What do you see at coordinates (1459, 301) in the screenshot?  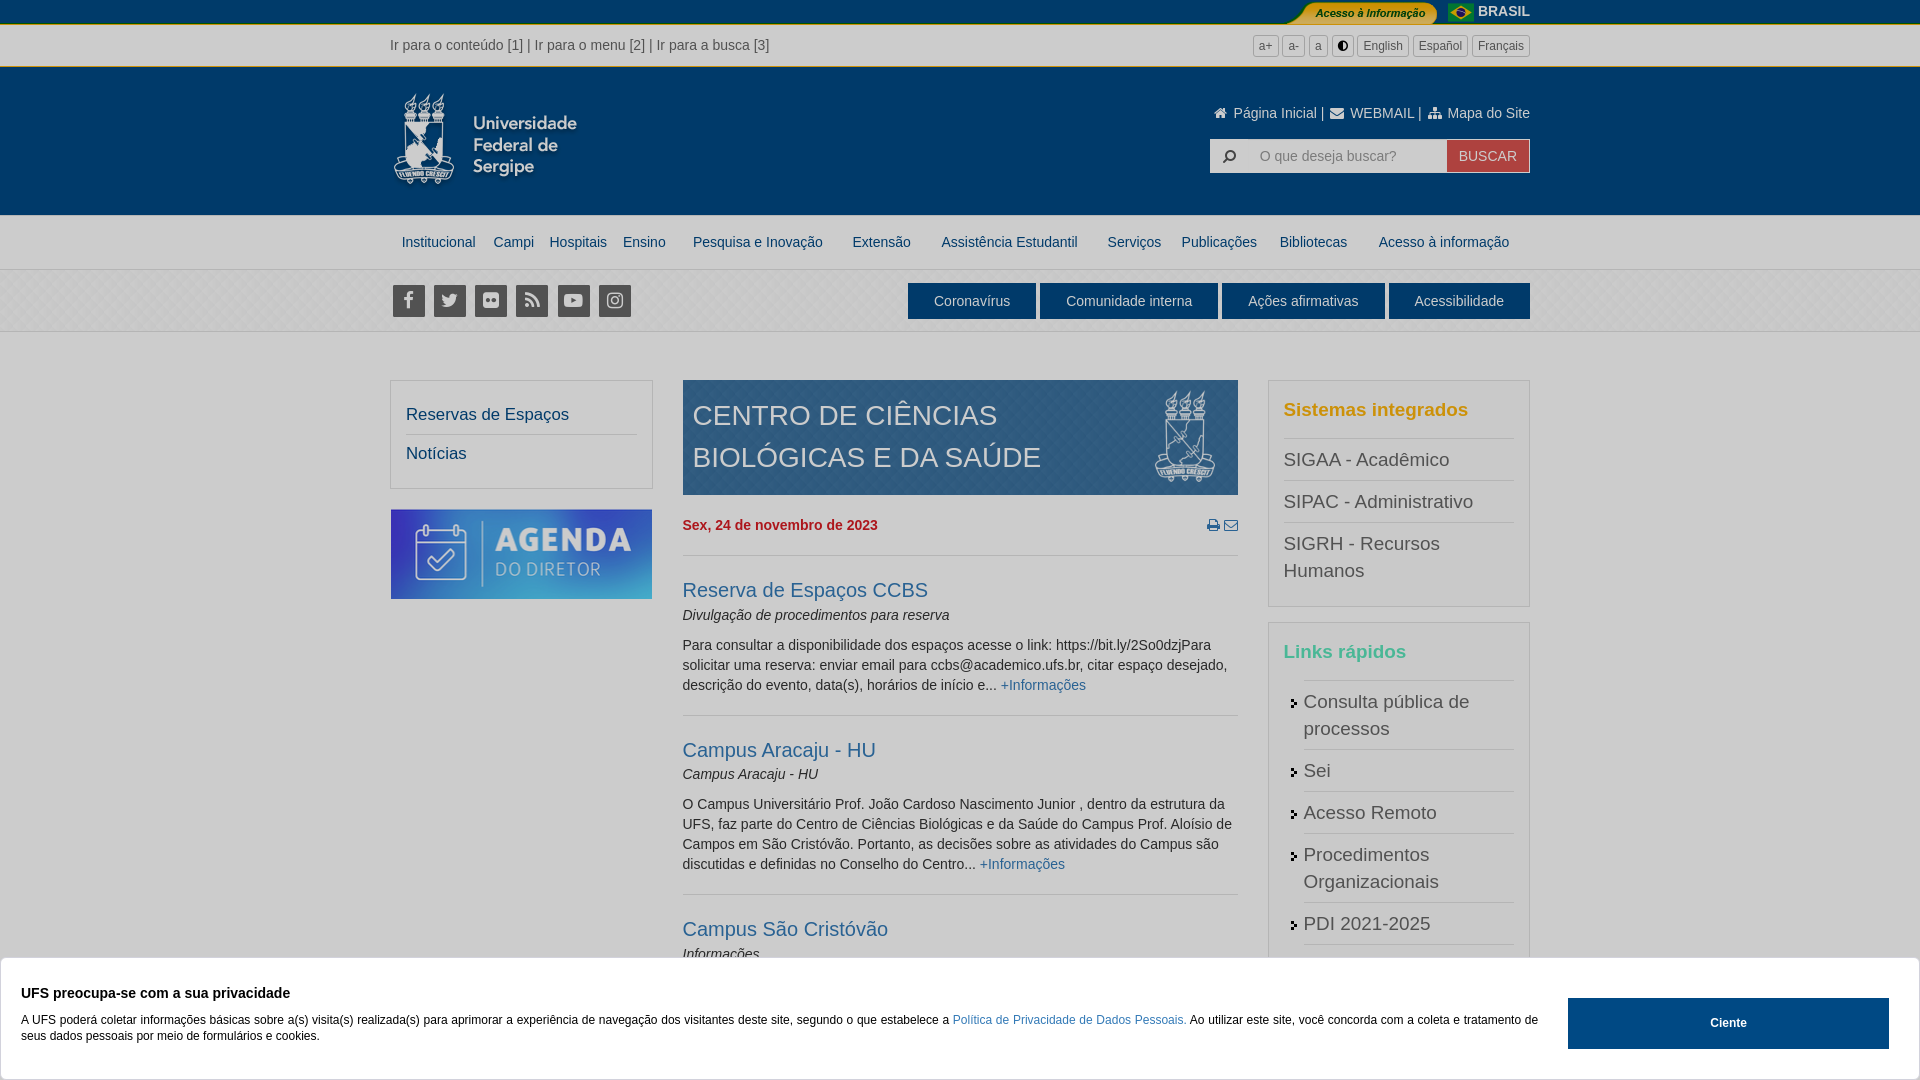 I see `Acessibilidade` at bounding box center [1459, 301].